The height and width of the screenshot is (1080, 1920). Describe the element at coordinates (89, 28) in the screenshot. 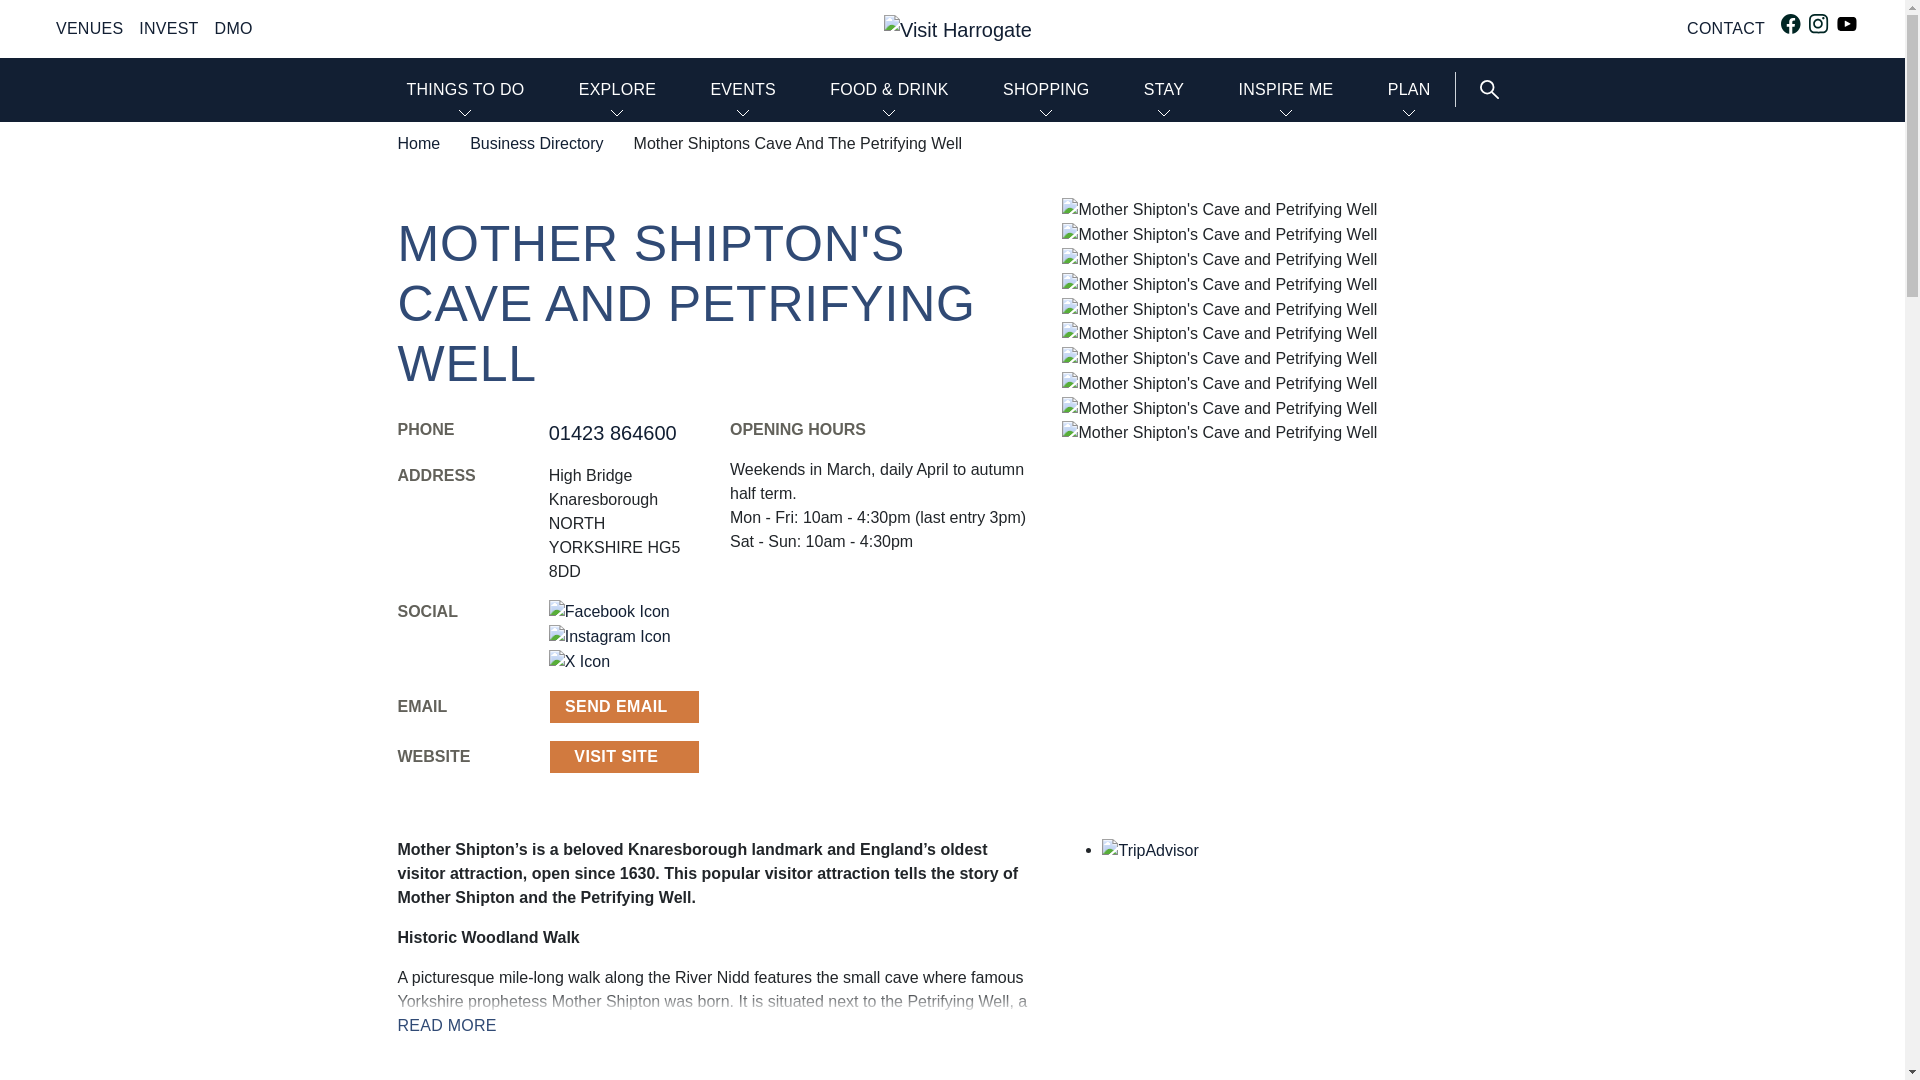

I see `Venues` at that location.